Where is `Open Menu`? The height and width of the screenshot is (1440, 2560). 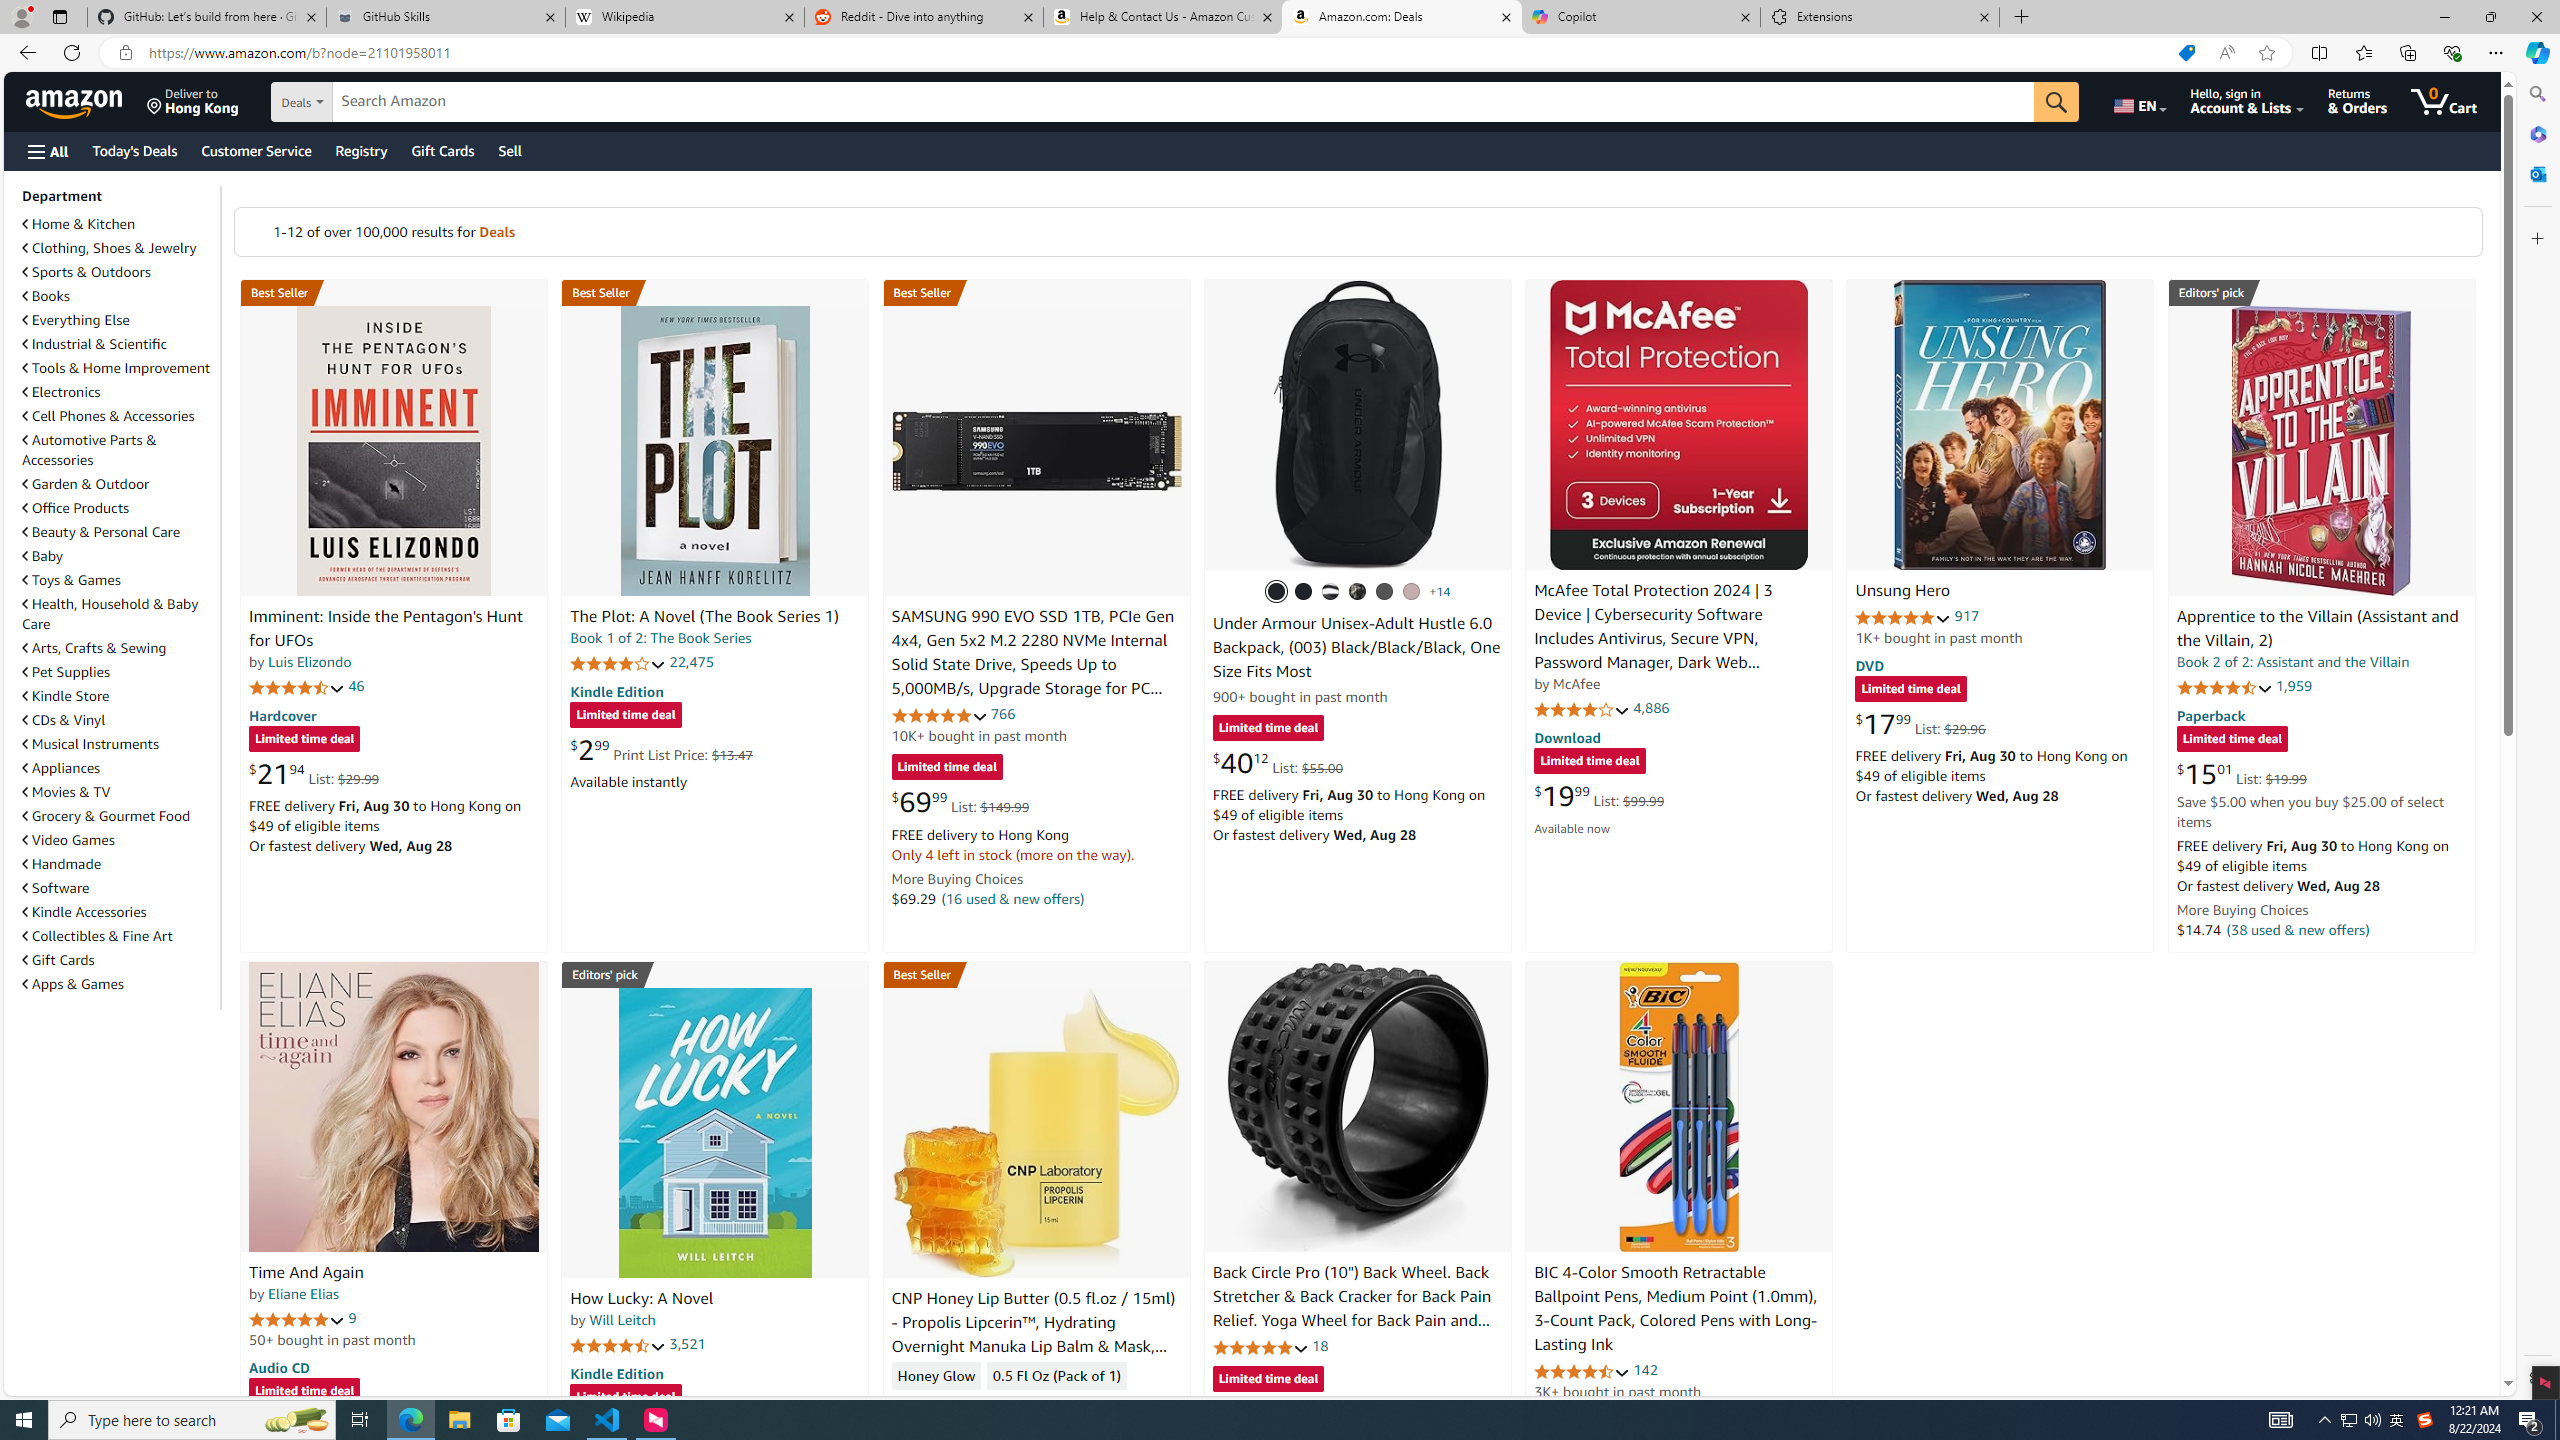 Open Menu is located at coordinates (46, 152).